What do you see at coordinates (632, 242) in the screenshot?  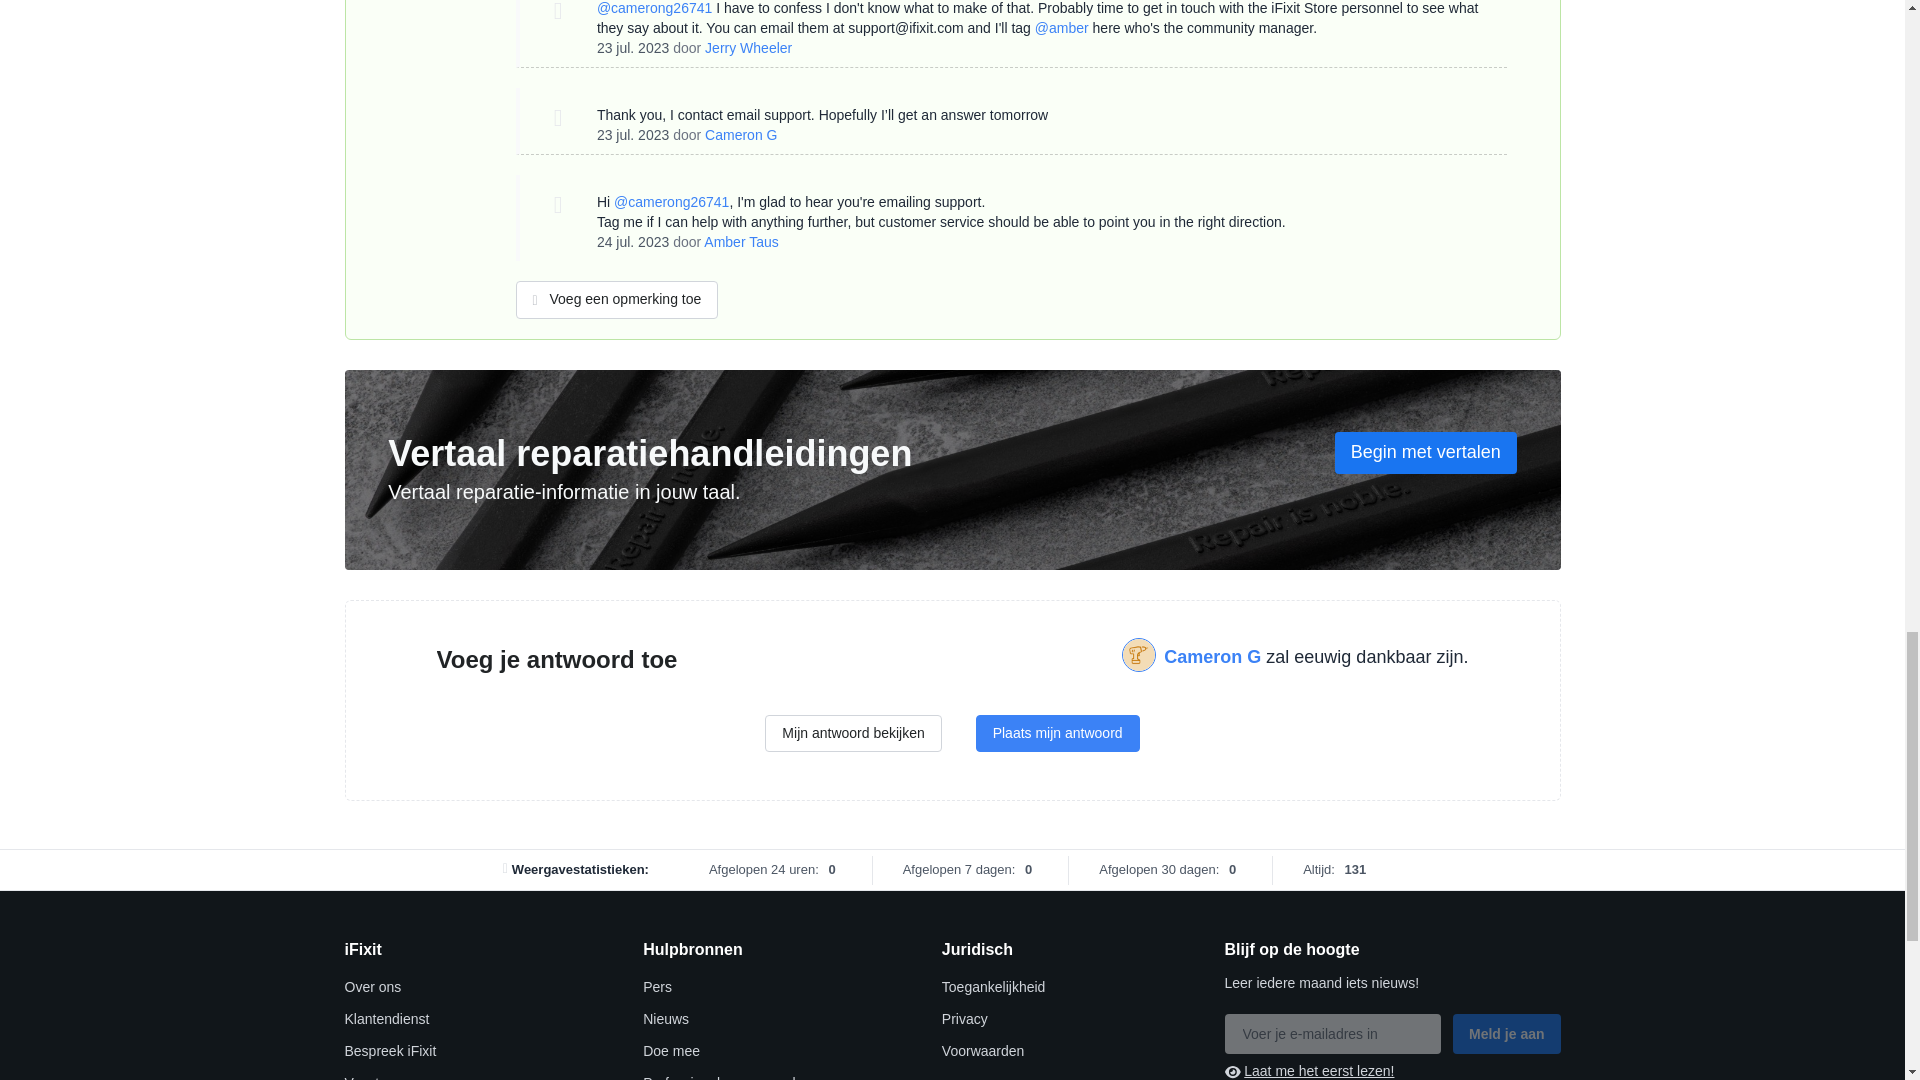 I see `Mon, 24 Jul 2023 12:31:04 -0700` at bounding box center [632, 242].